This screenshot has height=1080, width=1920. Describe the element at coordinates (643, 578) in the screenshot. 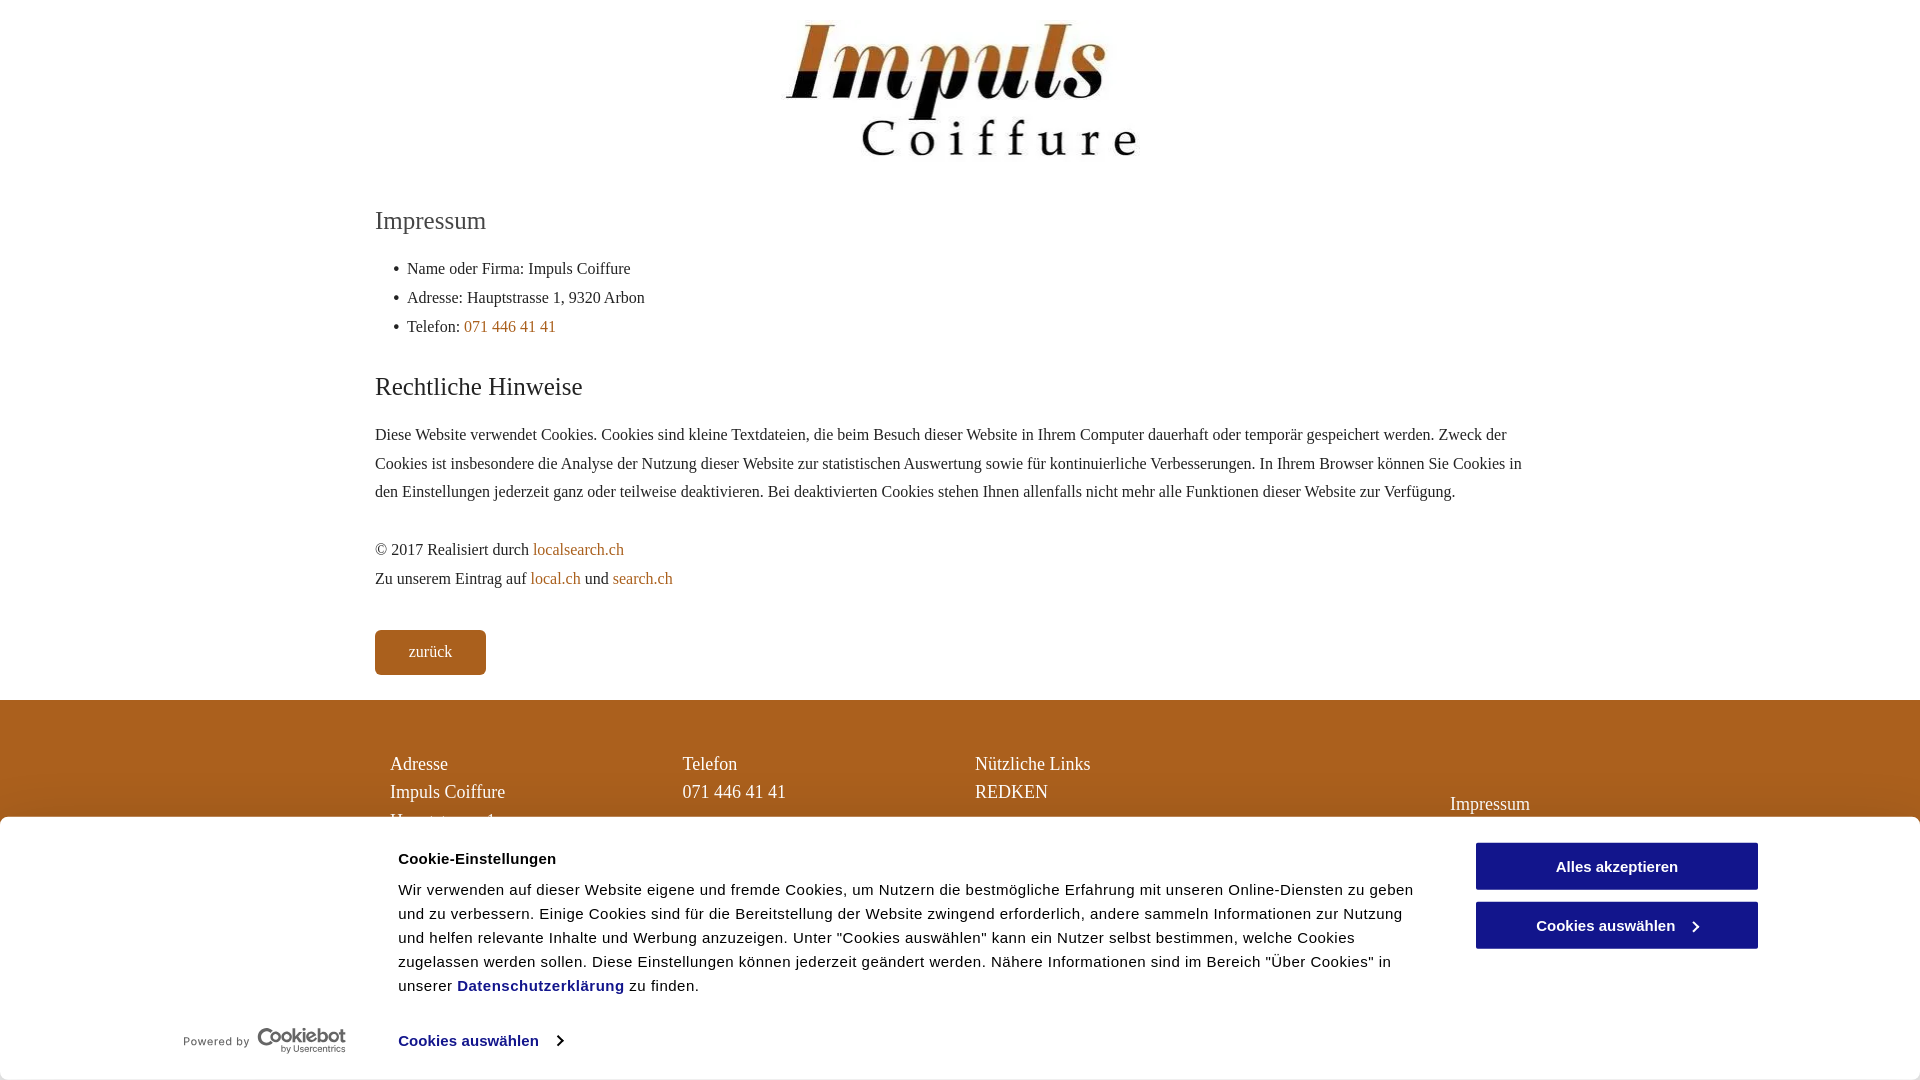

I see `search.ch` at that location.